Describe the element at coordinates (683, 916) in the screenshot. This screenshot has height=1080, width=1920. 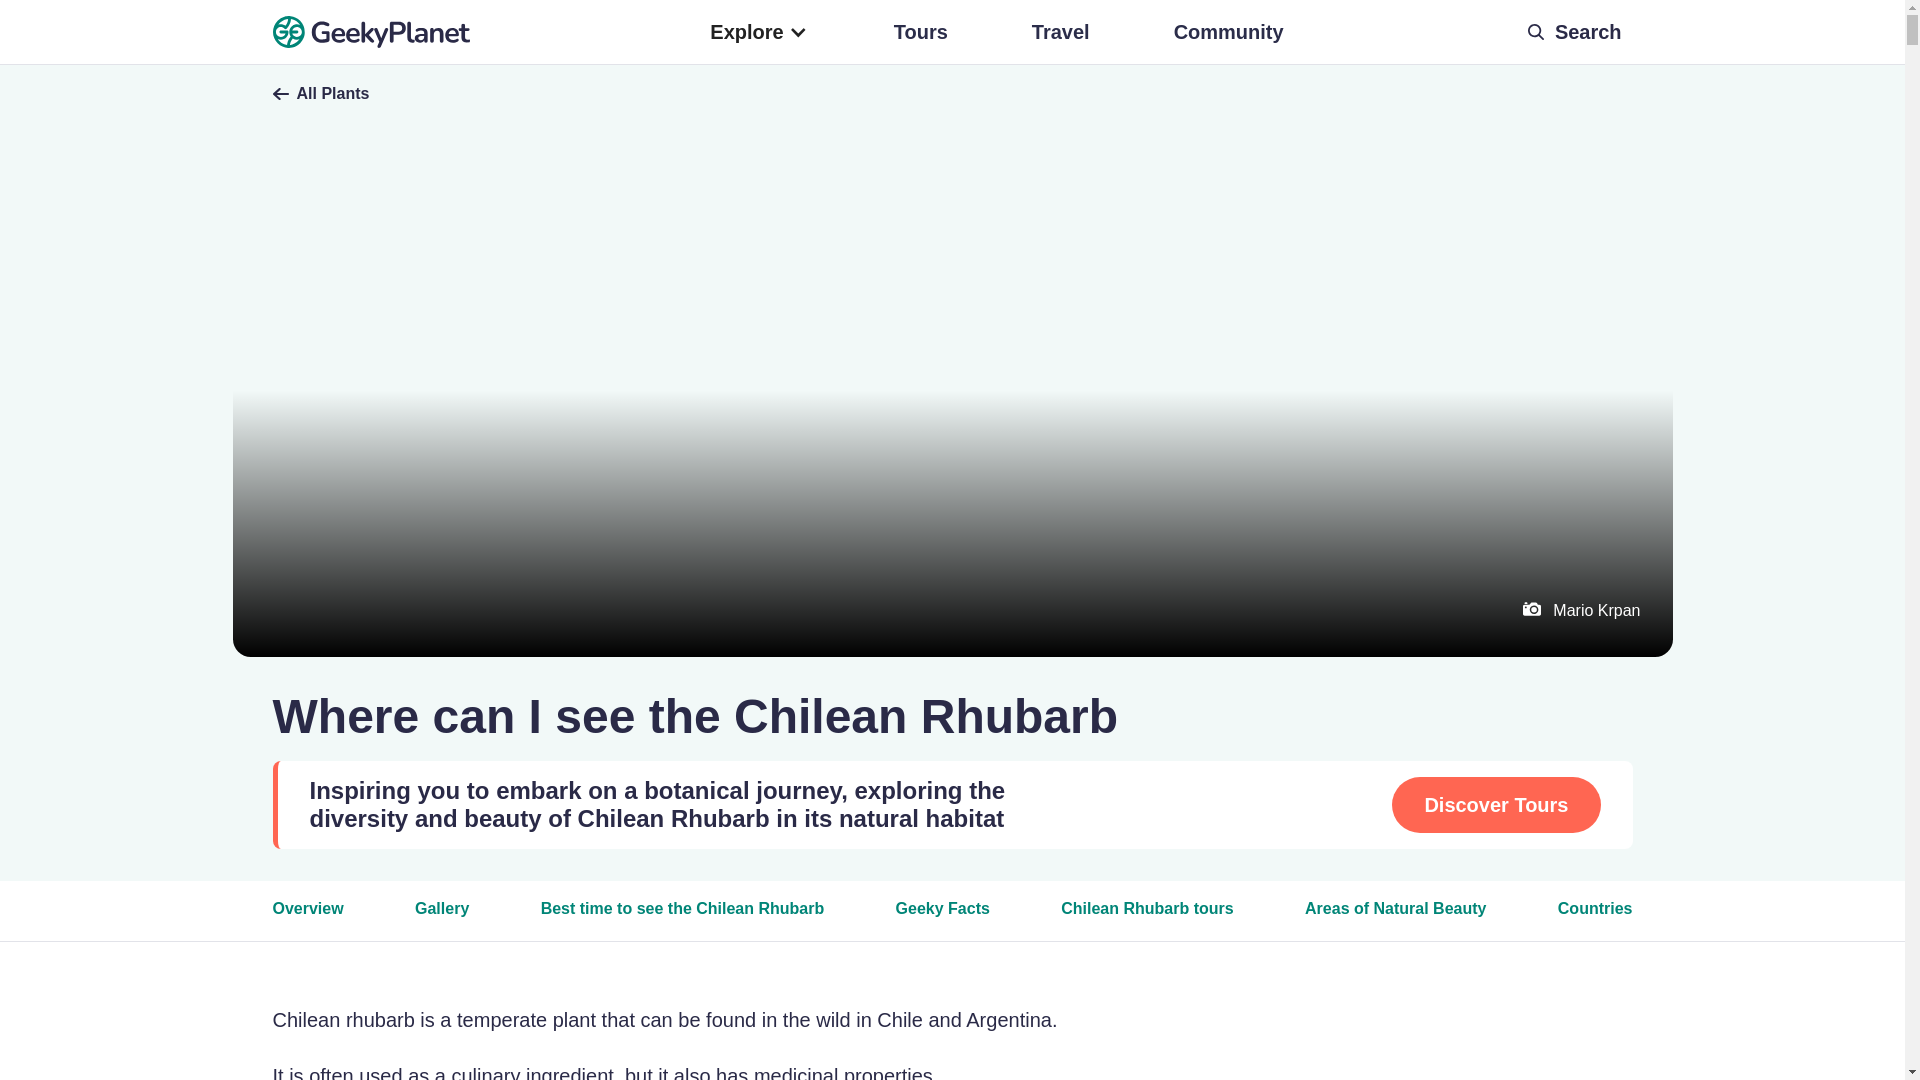
I see `Best time to see the Chilean Rhubarb` at that location.